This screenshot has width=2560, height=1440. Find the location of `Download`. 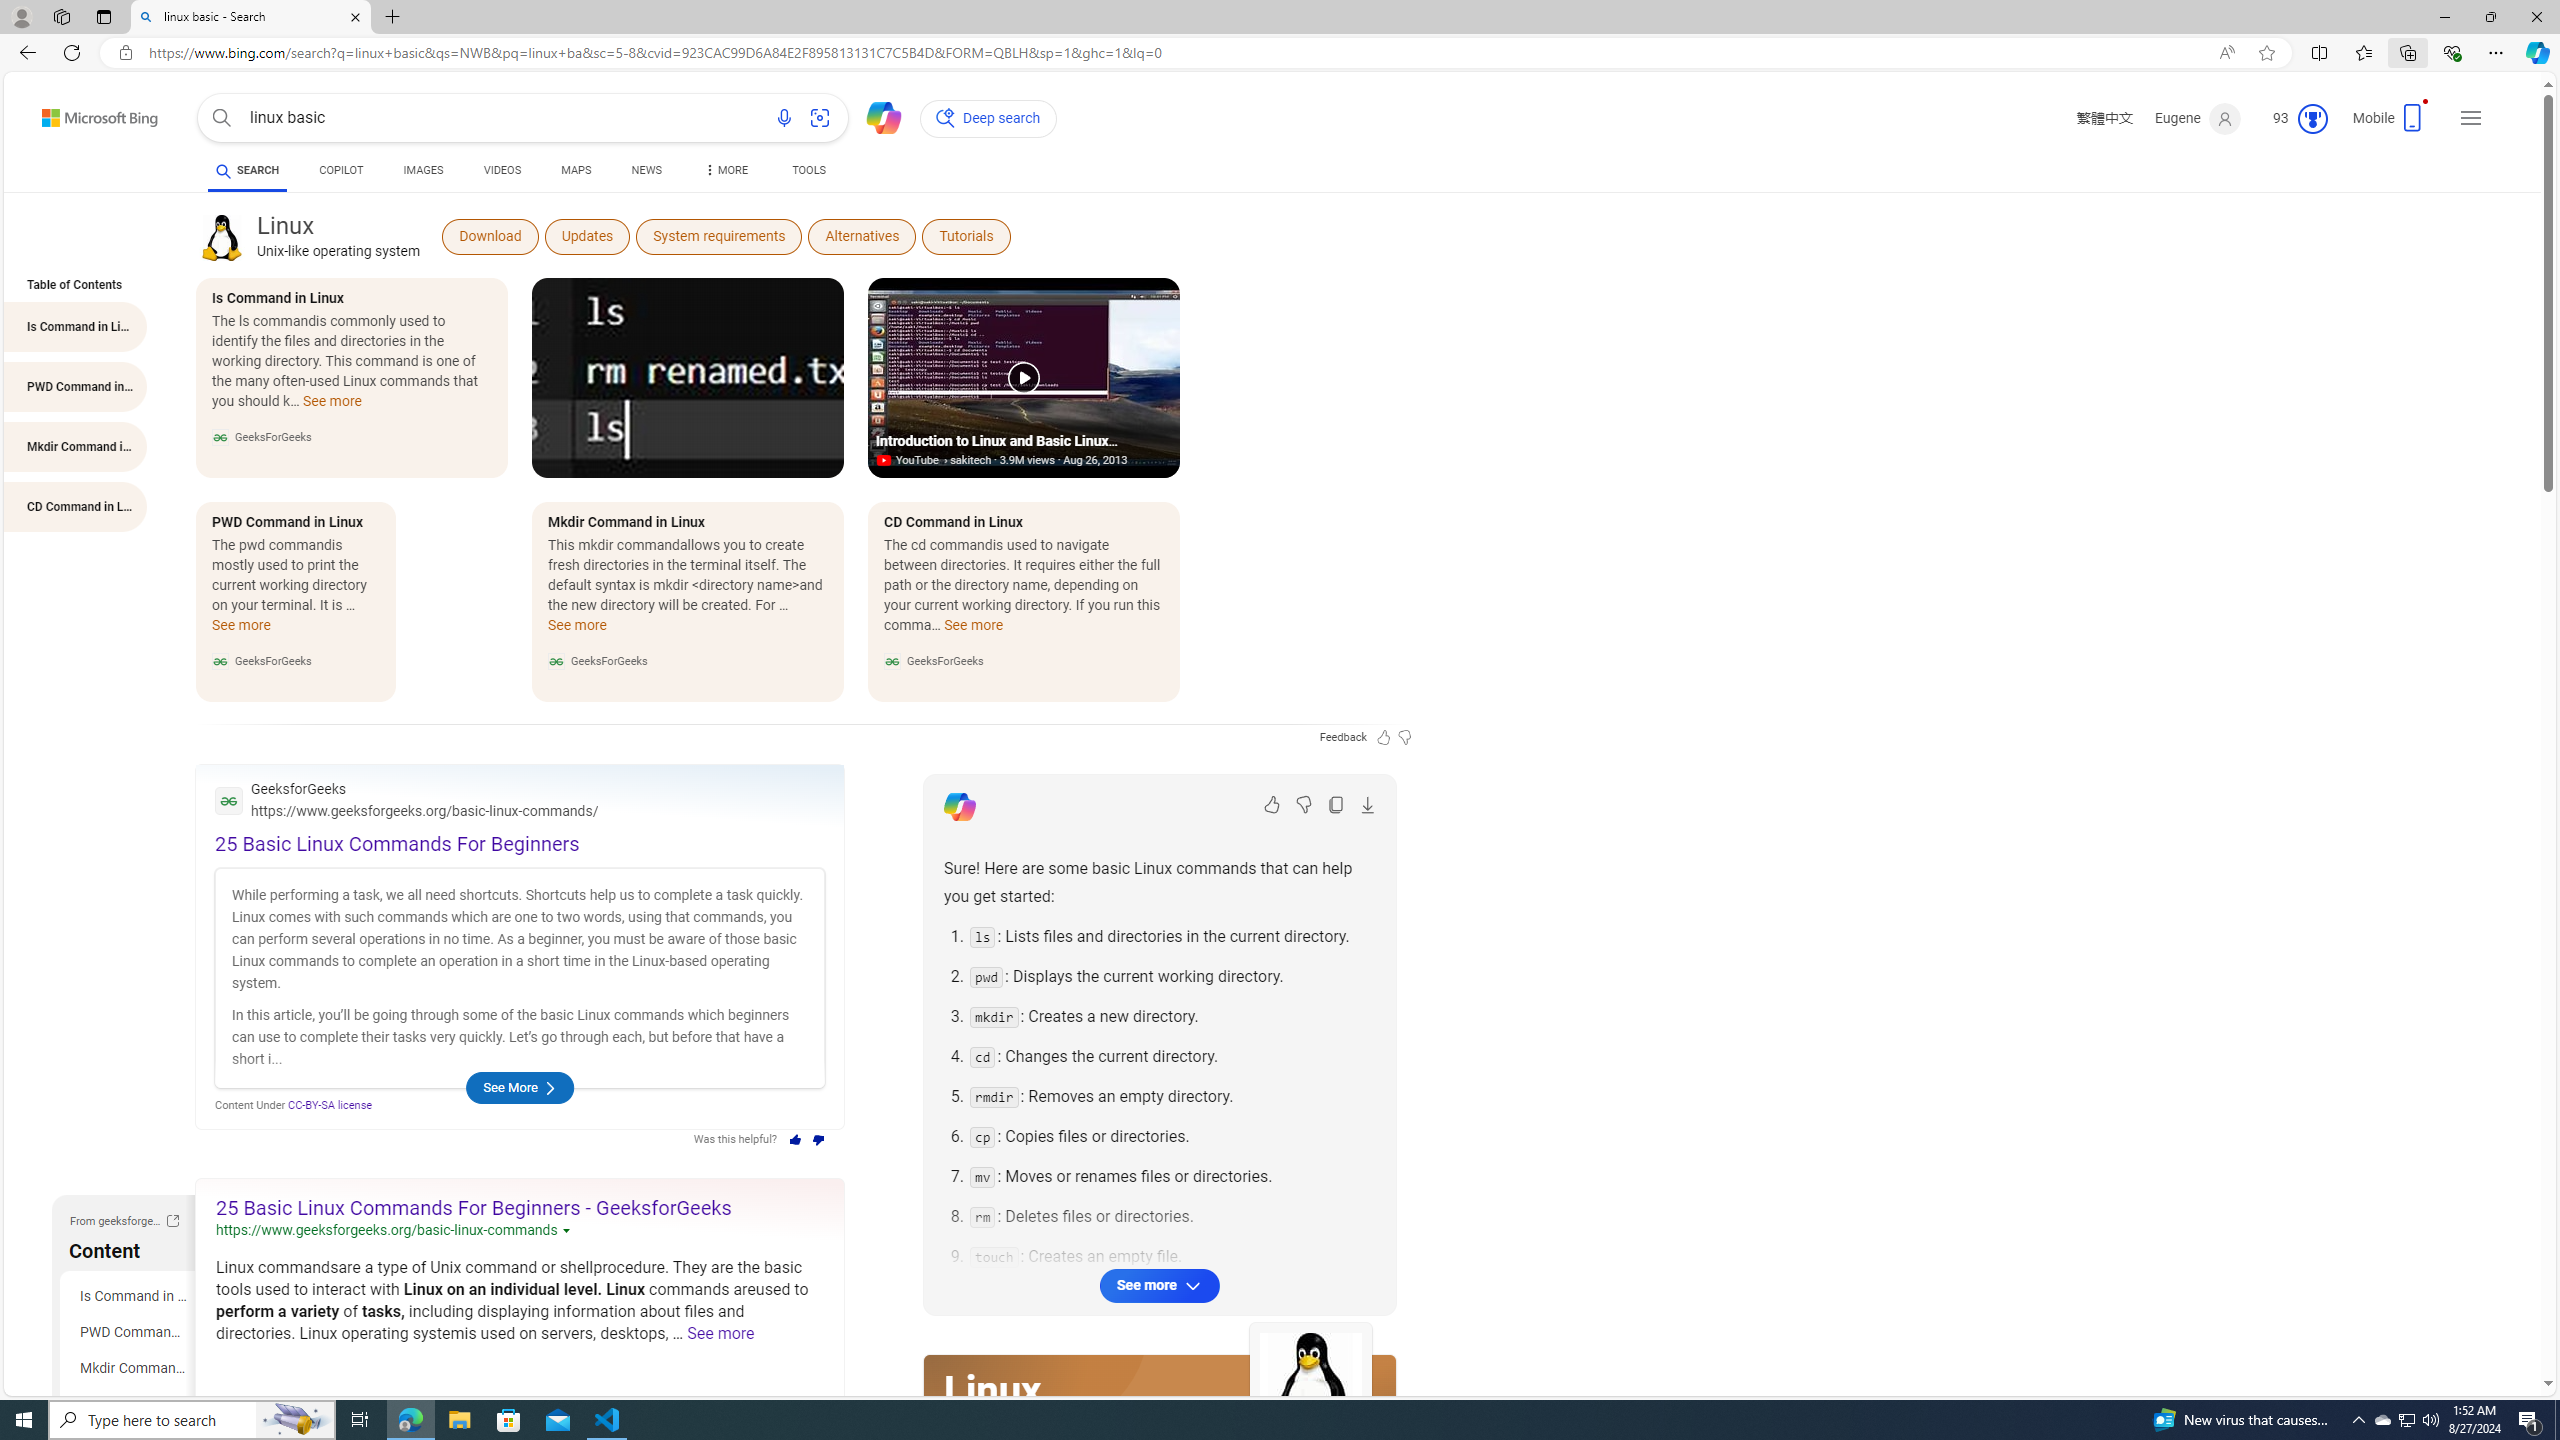

Download is located at coordinates (491, 236).